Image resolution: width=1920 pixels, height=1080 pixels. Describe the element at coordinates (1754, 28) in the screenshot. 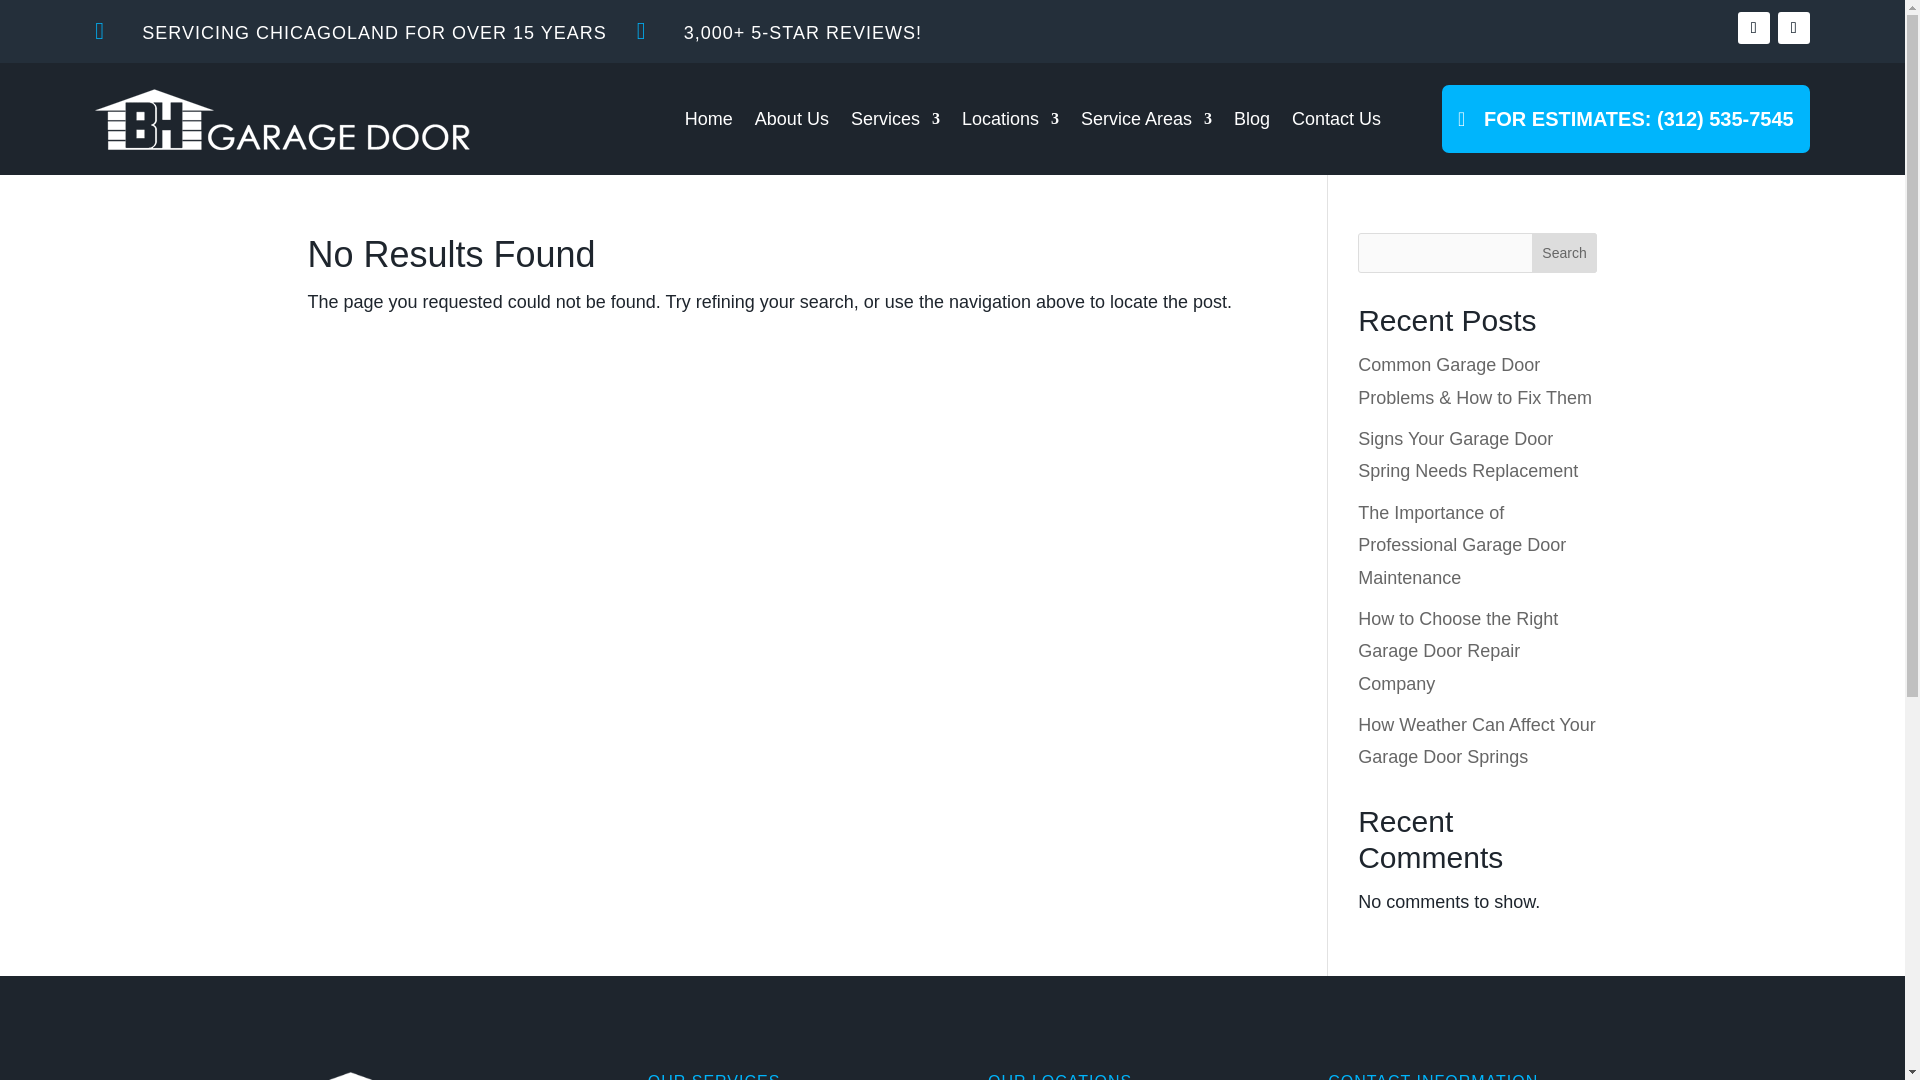

I see `Follow on Facebook` at that location.